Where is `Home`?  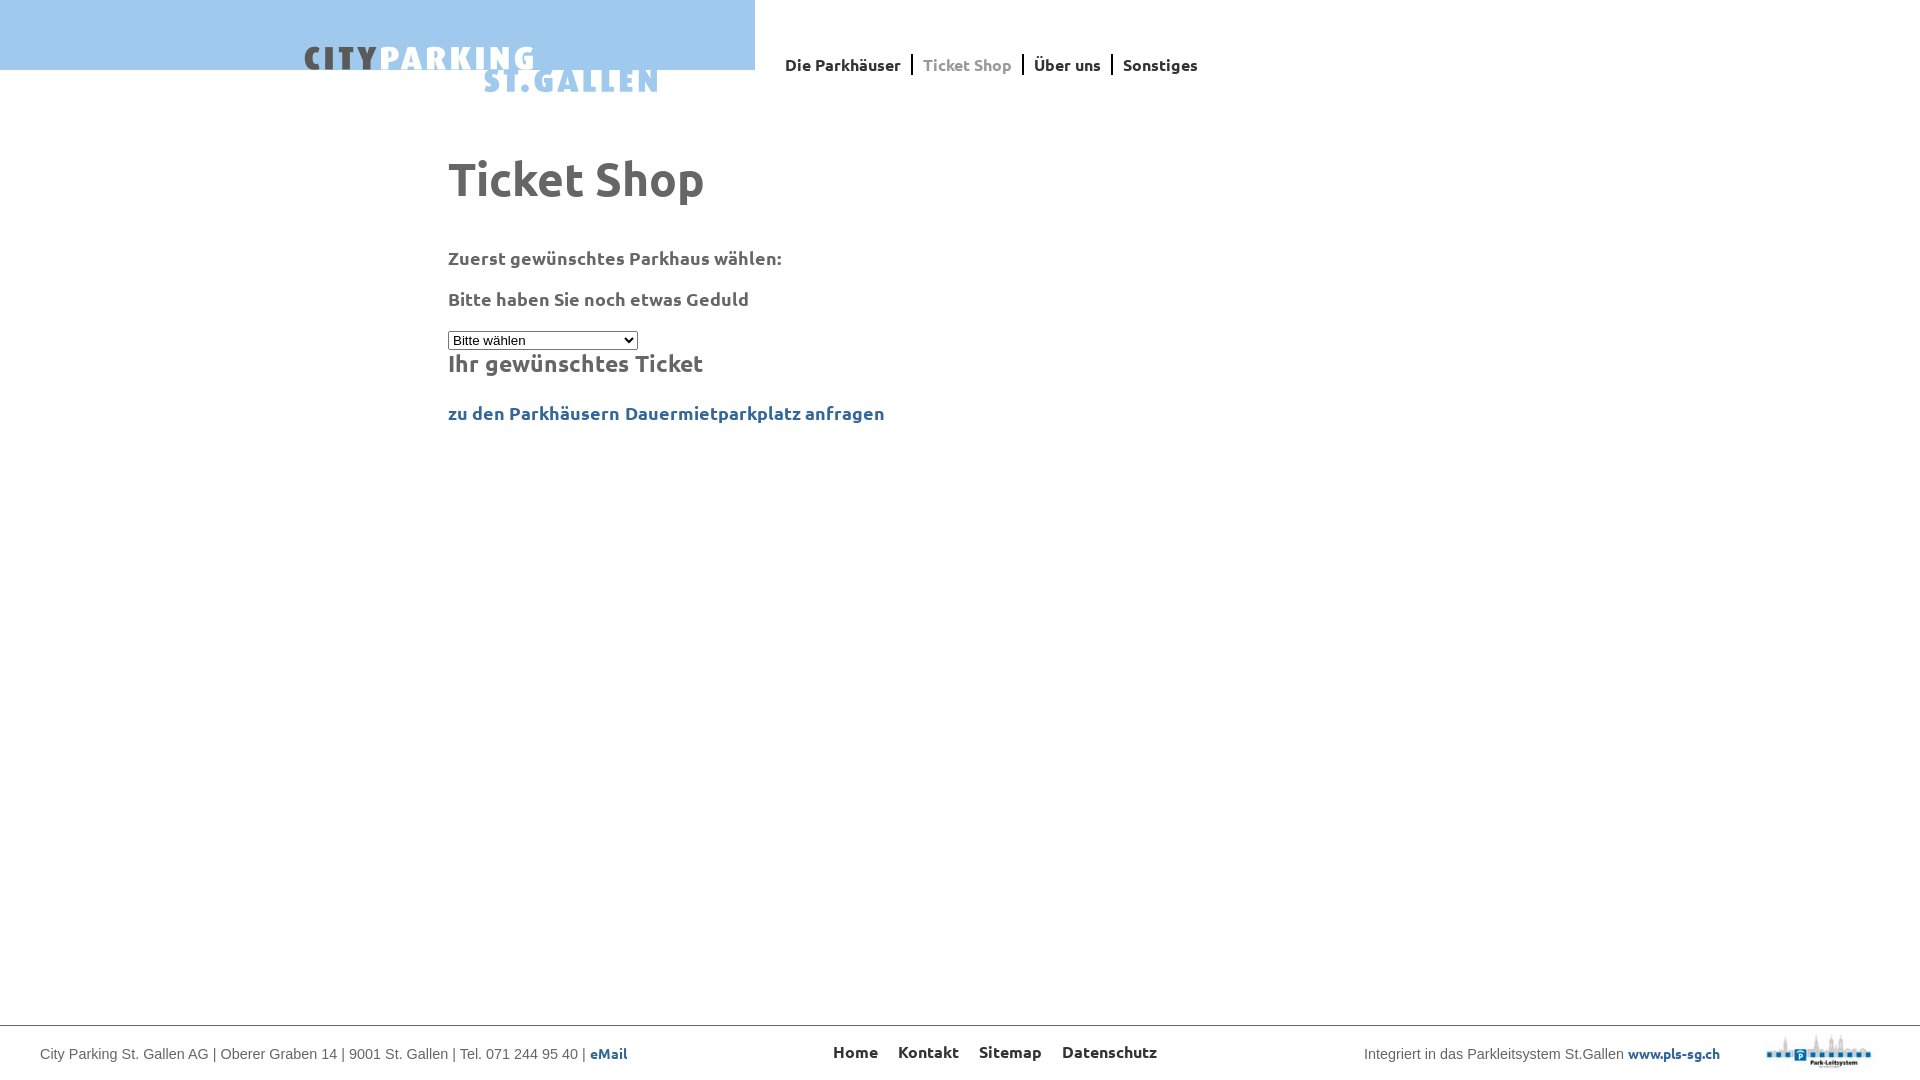 Home is located at coordinates (856, 1052).